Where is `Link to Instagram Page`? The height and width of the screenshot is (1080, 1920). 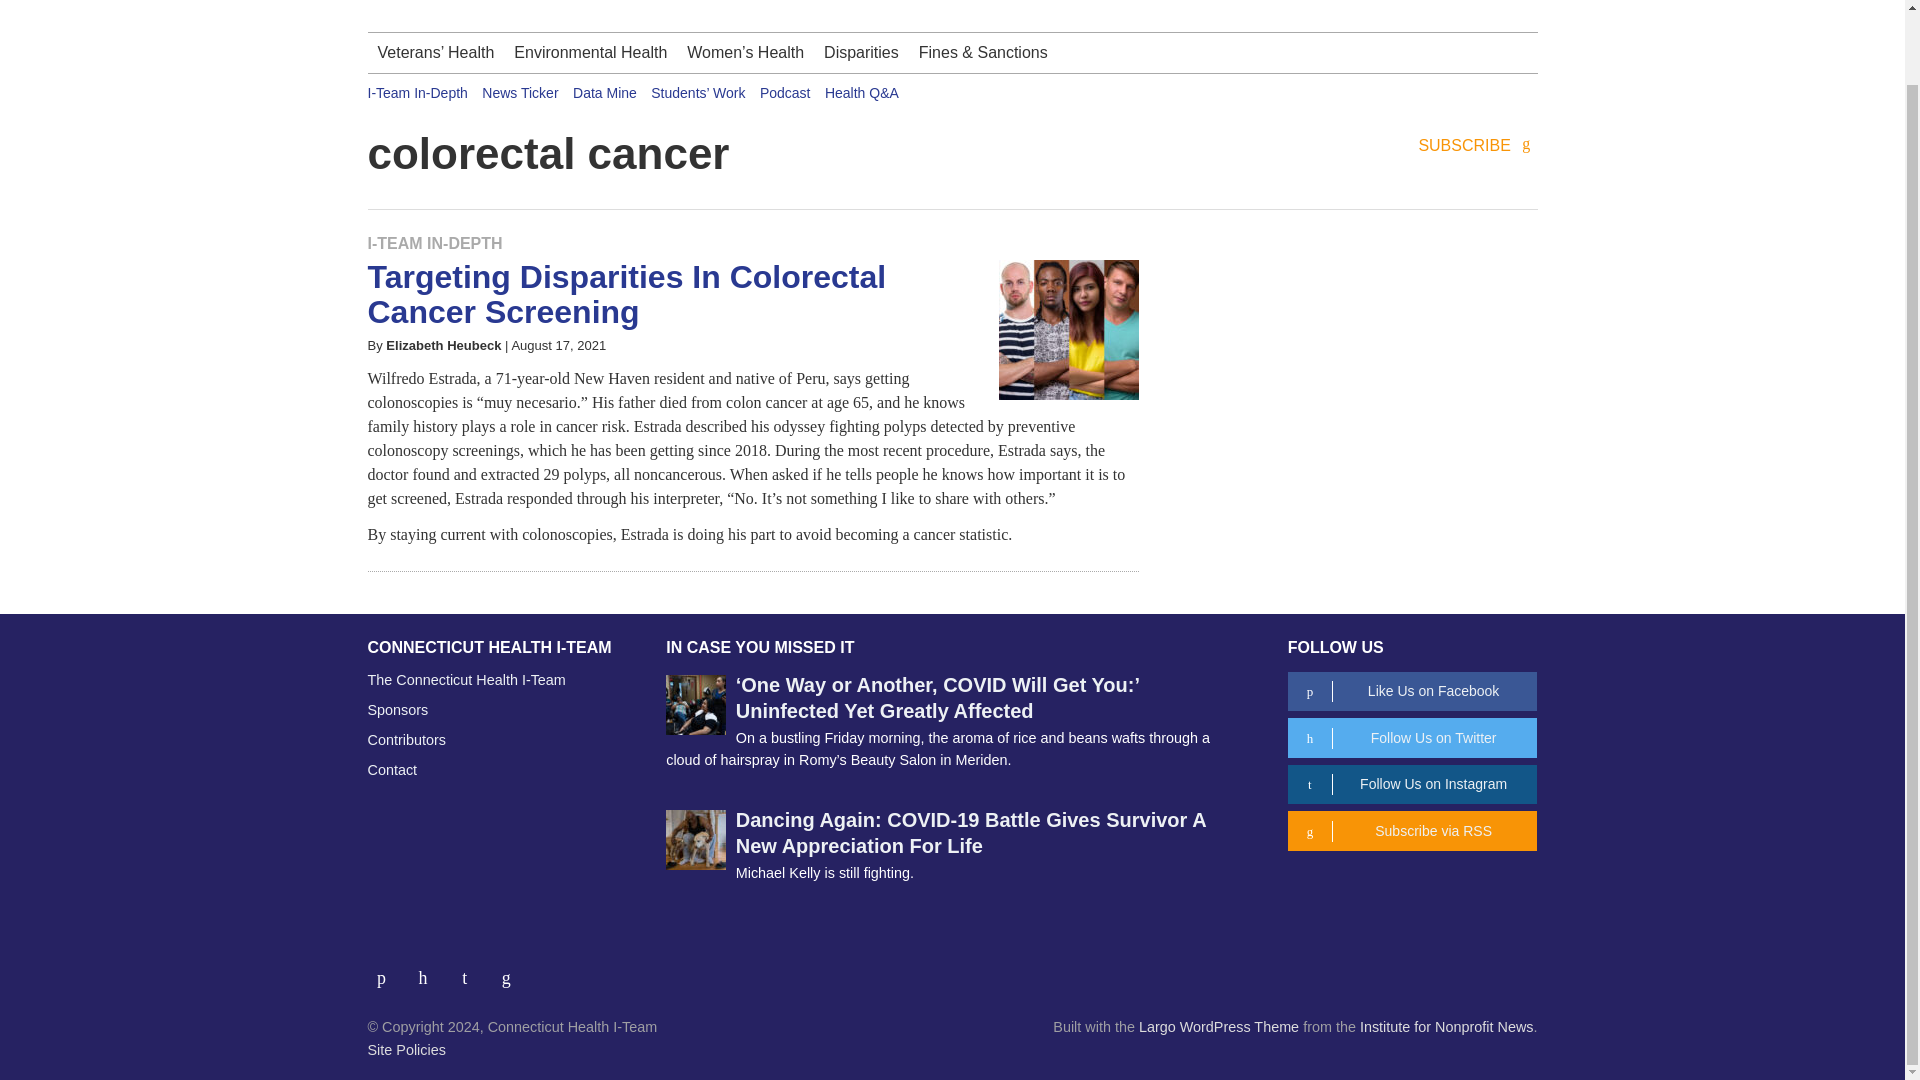 Link to Instagram Page is located at coordinates (472, 970).